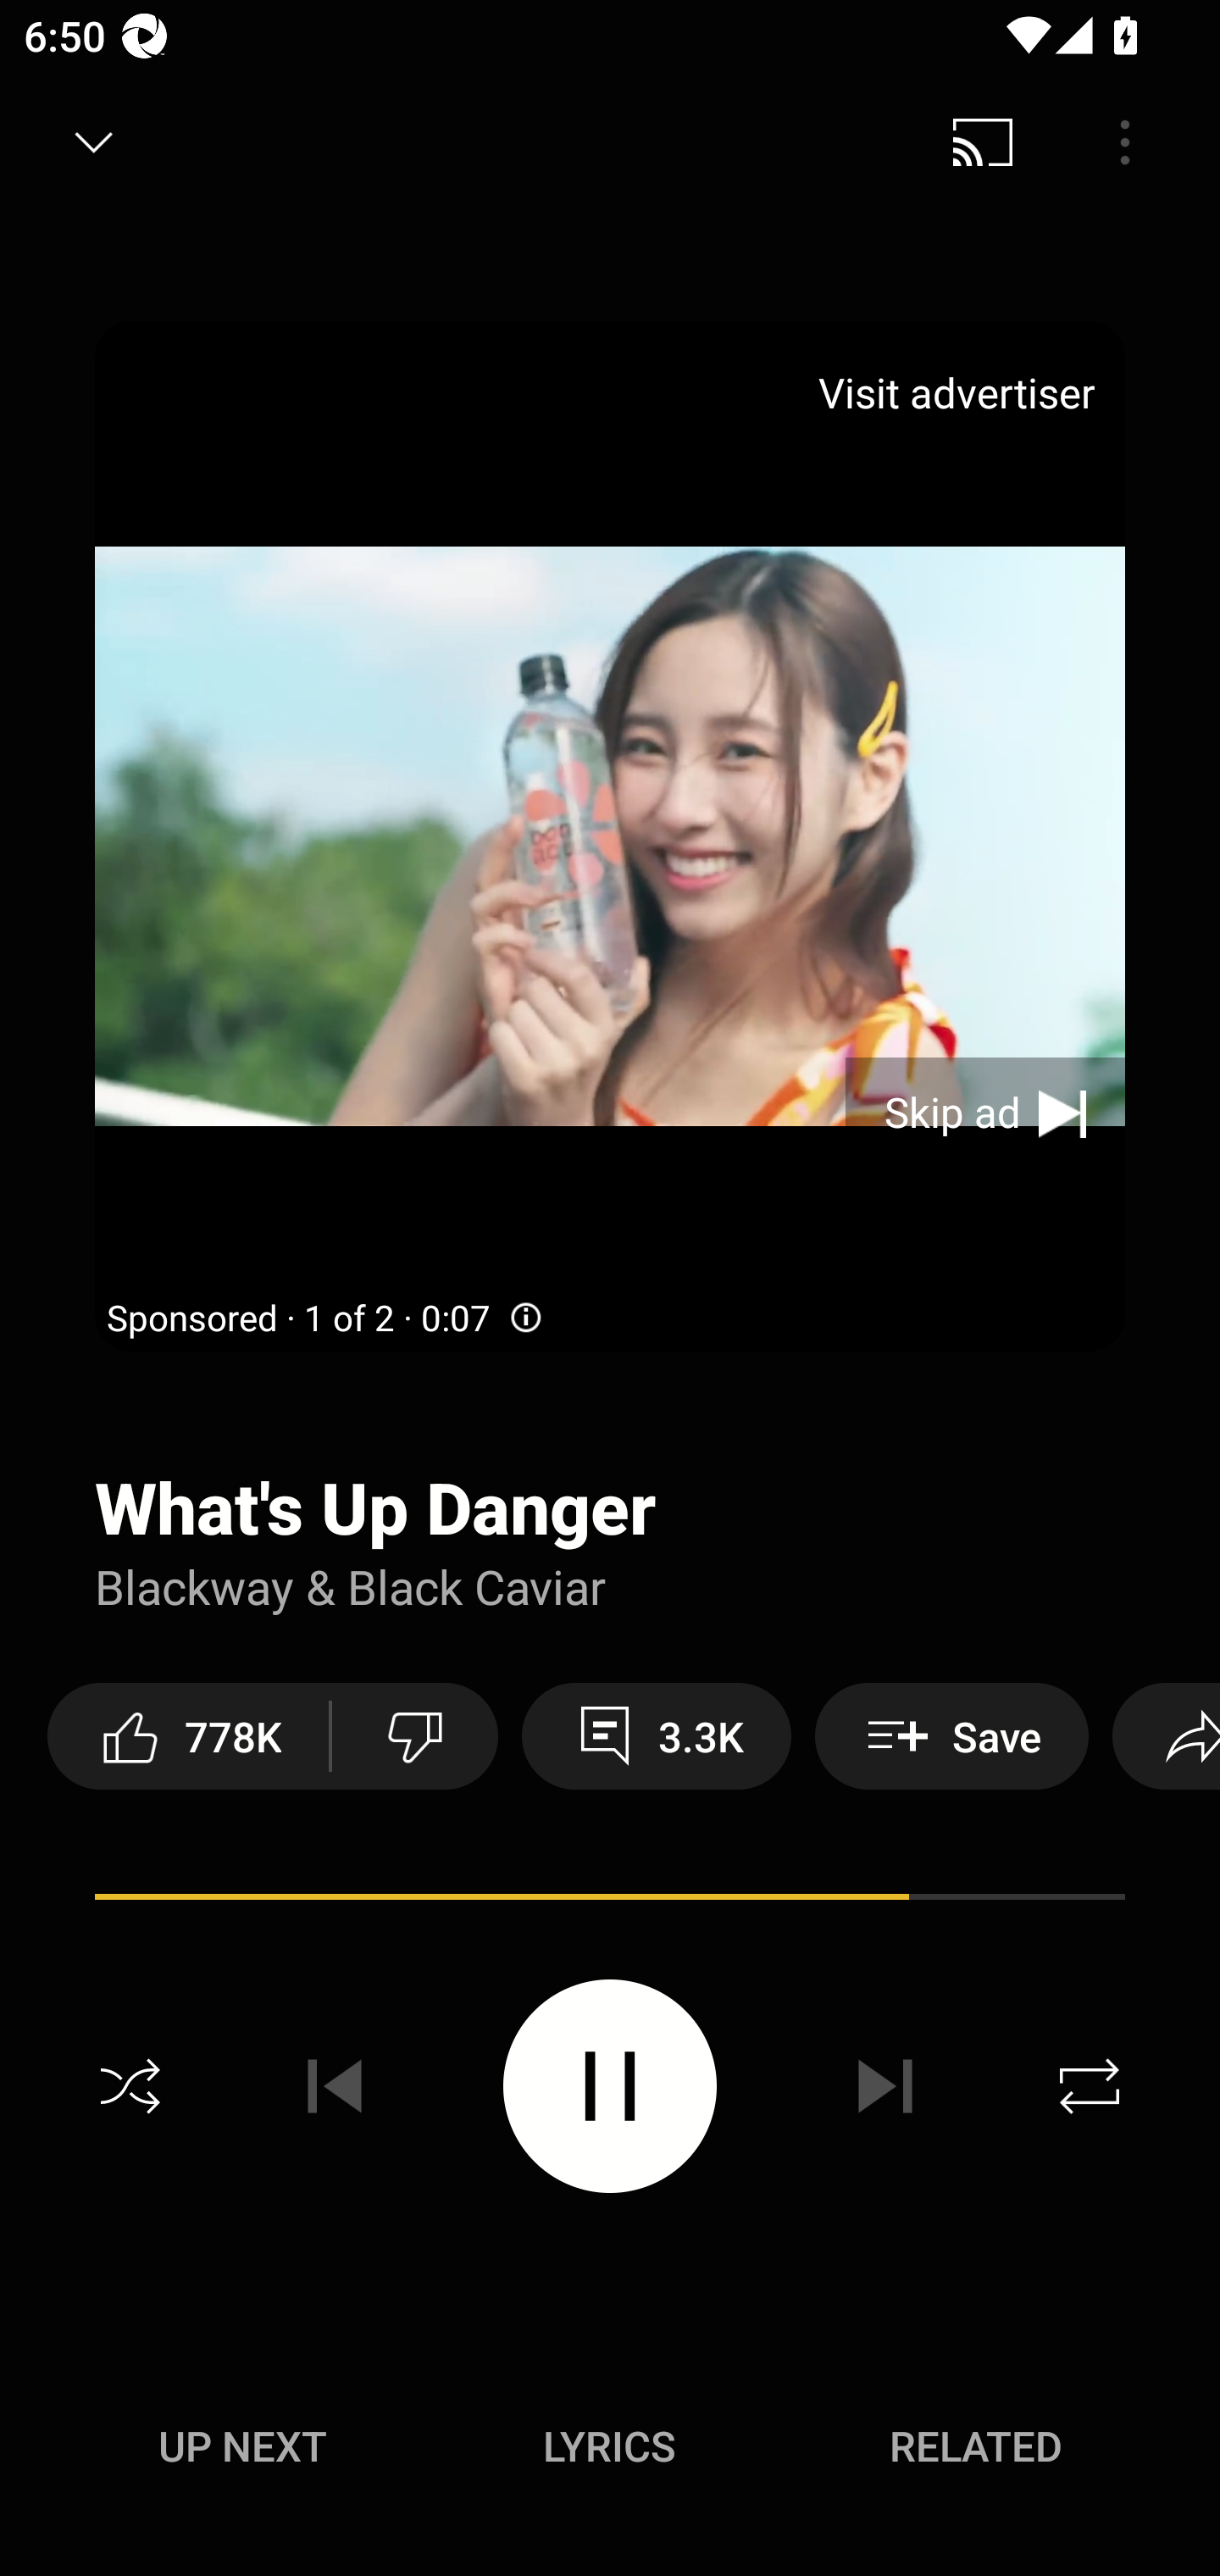  Describe the element at coordinates (1090, 2086) in the screenshot. I see `Repeat off` at that location.